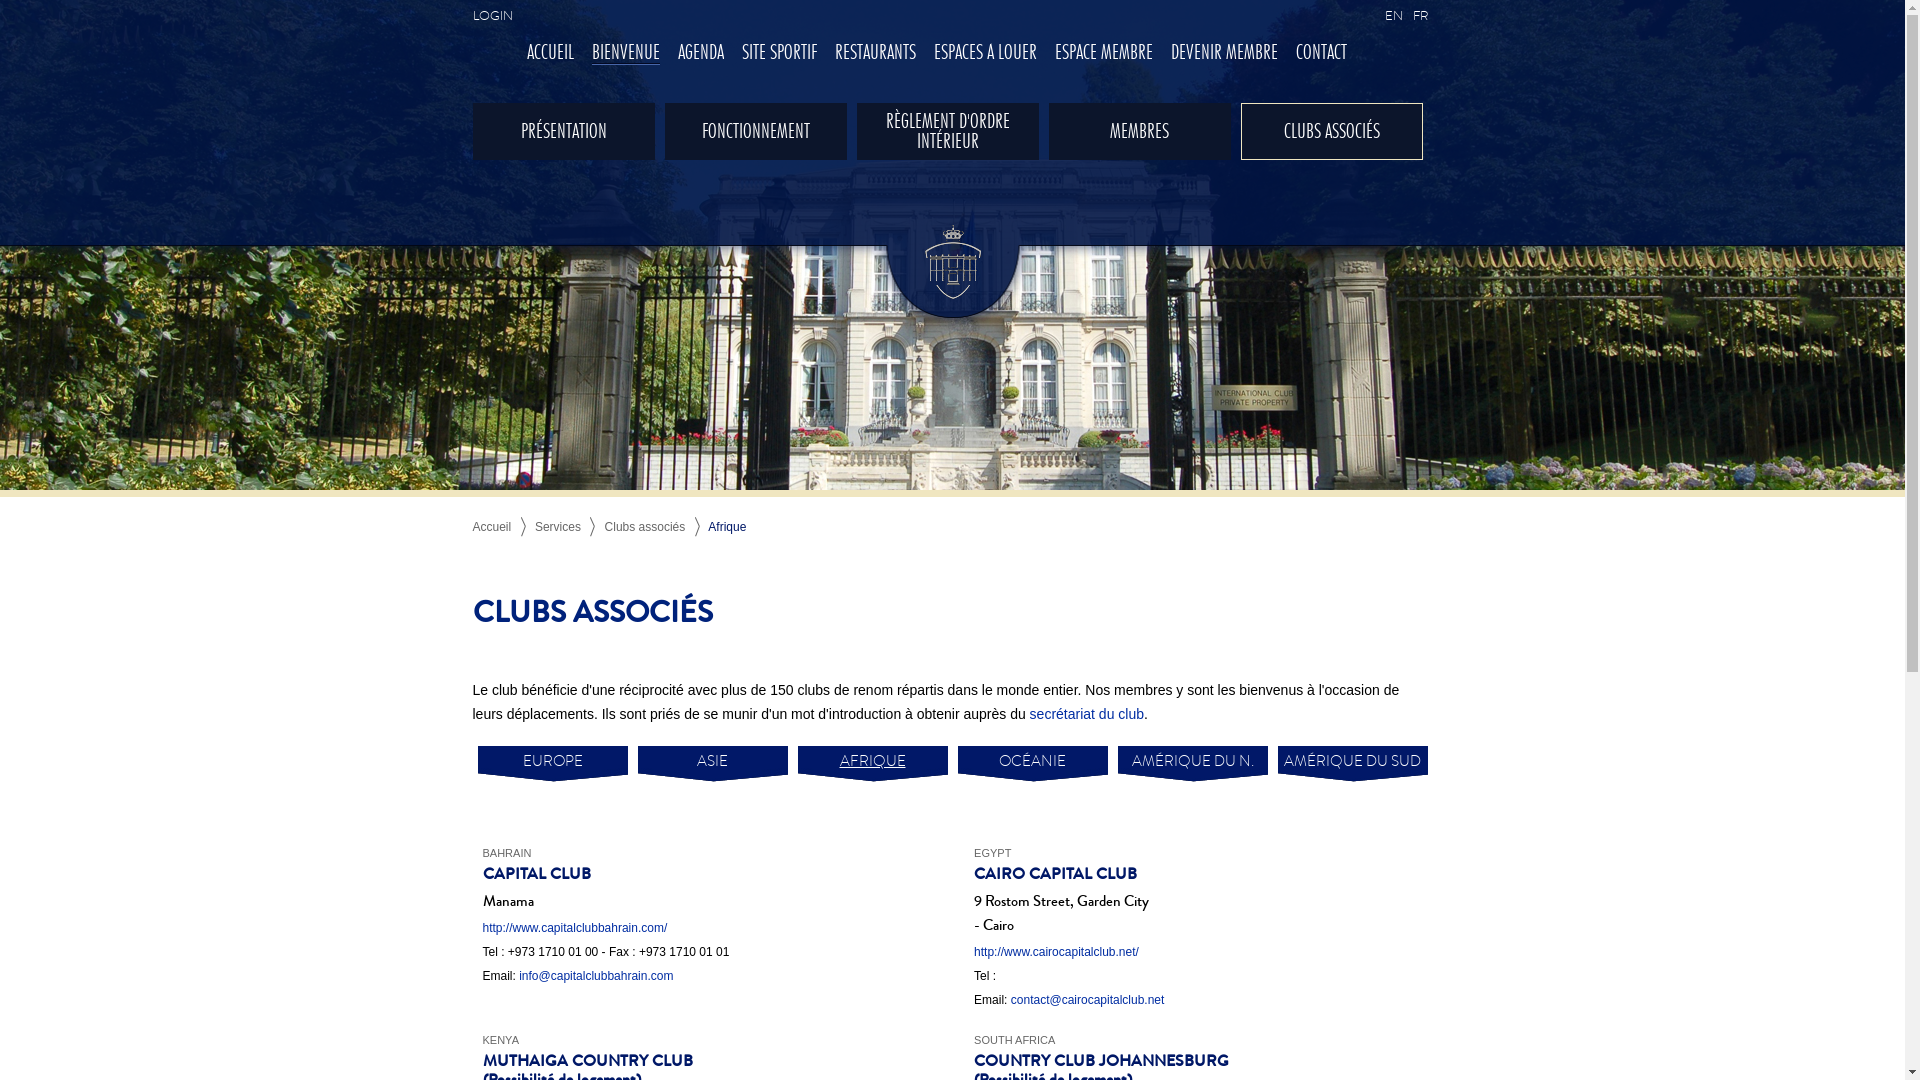 The height and width of the screenshot is (1080, 1920). What do you see at coordinates (1056, 874) in the screenshot?
I see `CAIRO CAPITAL CLUB` at bounding box center [1056, 874].